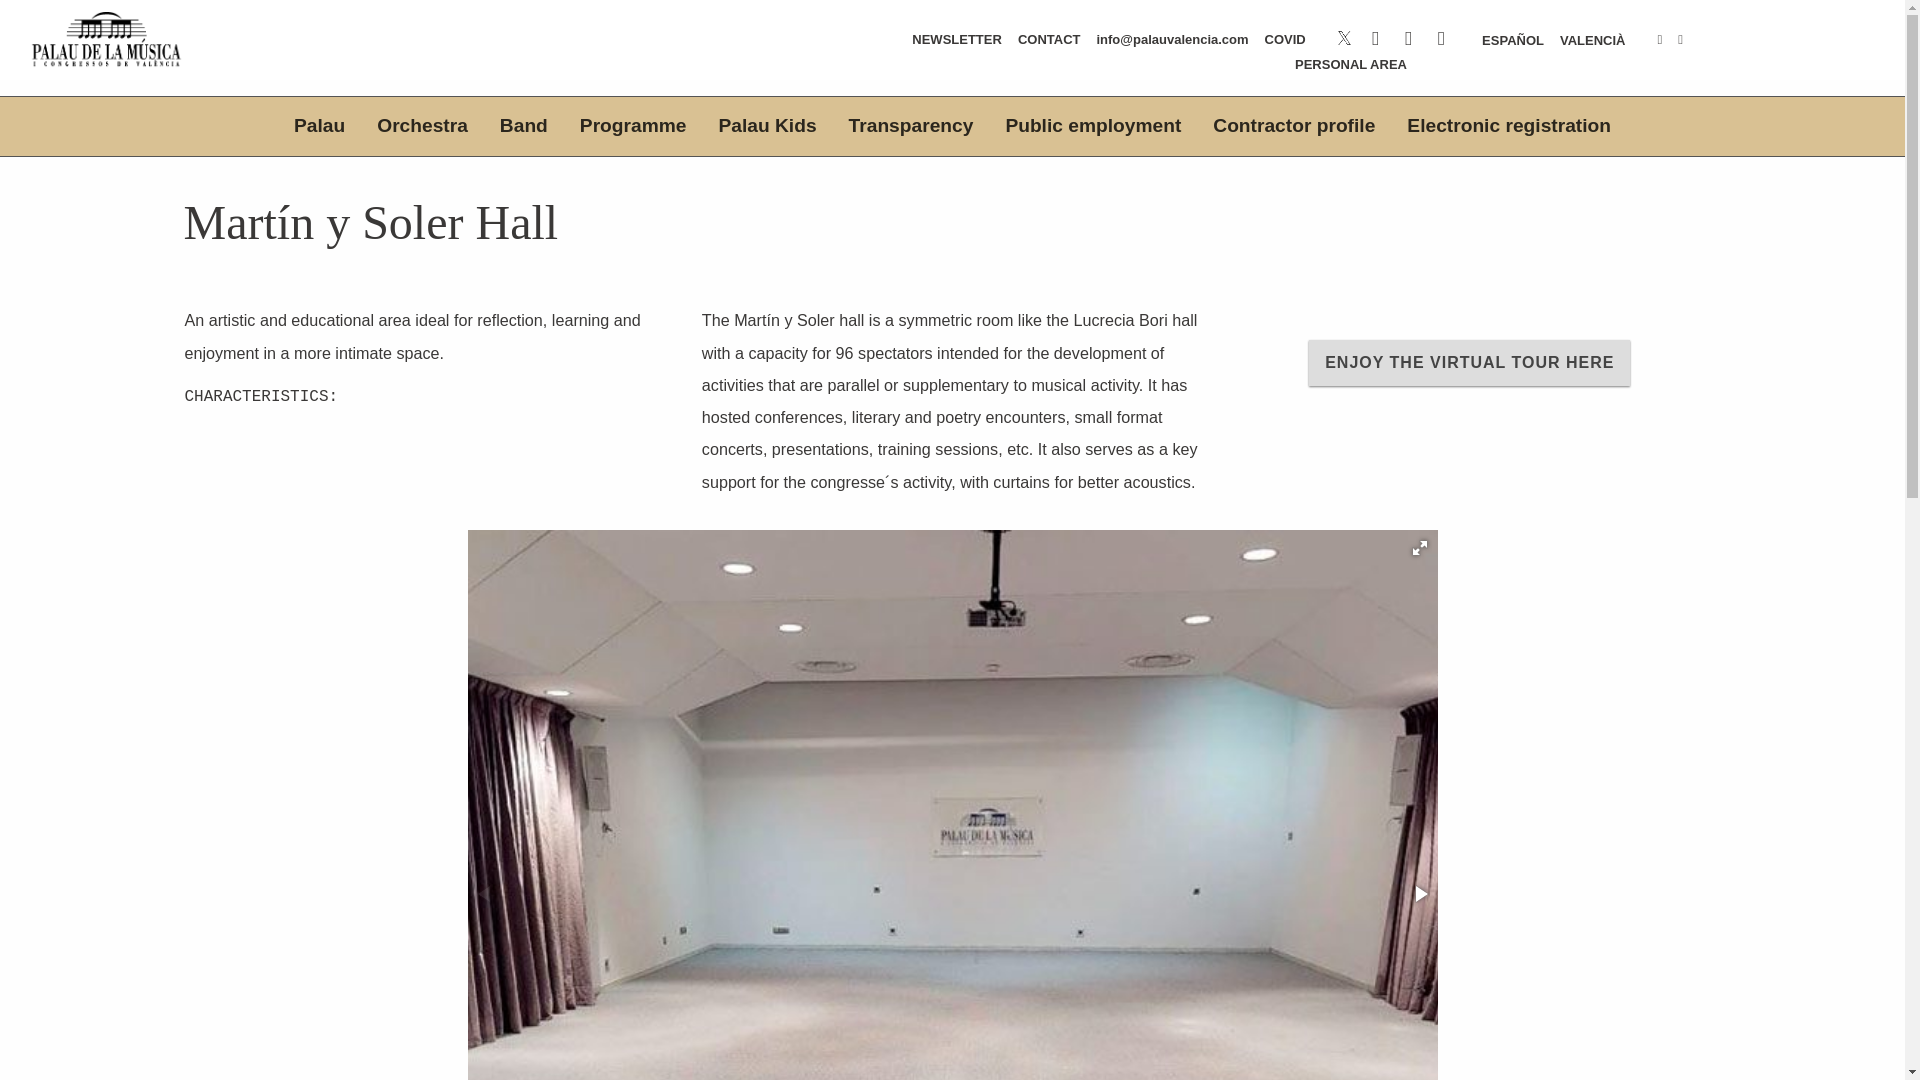  What do you see at coordinates (1048, 40) in the screenshot?
I see `CONTACT` at bounding box center [1048, 40].